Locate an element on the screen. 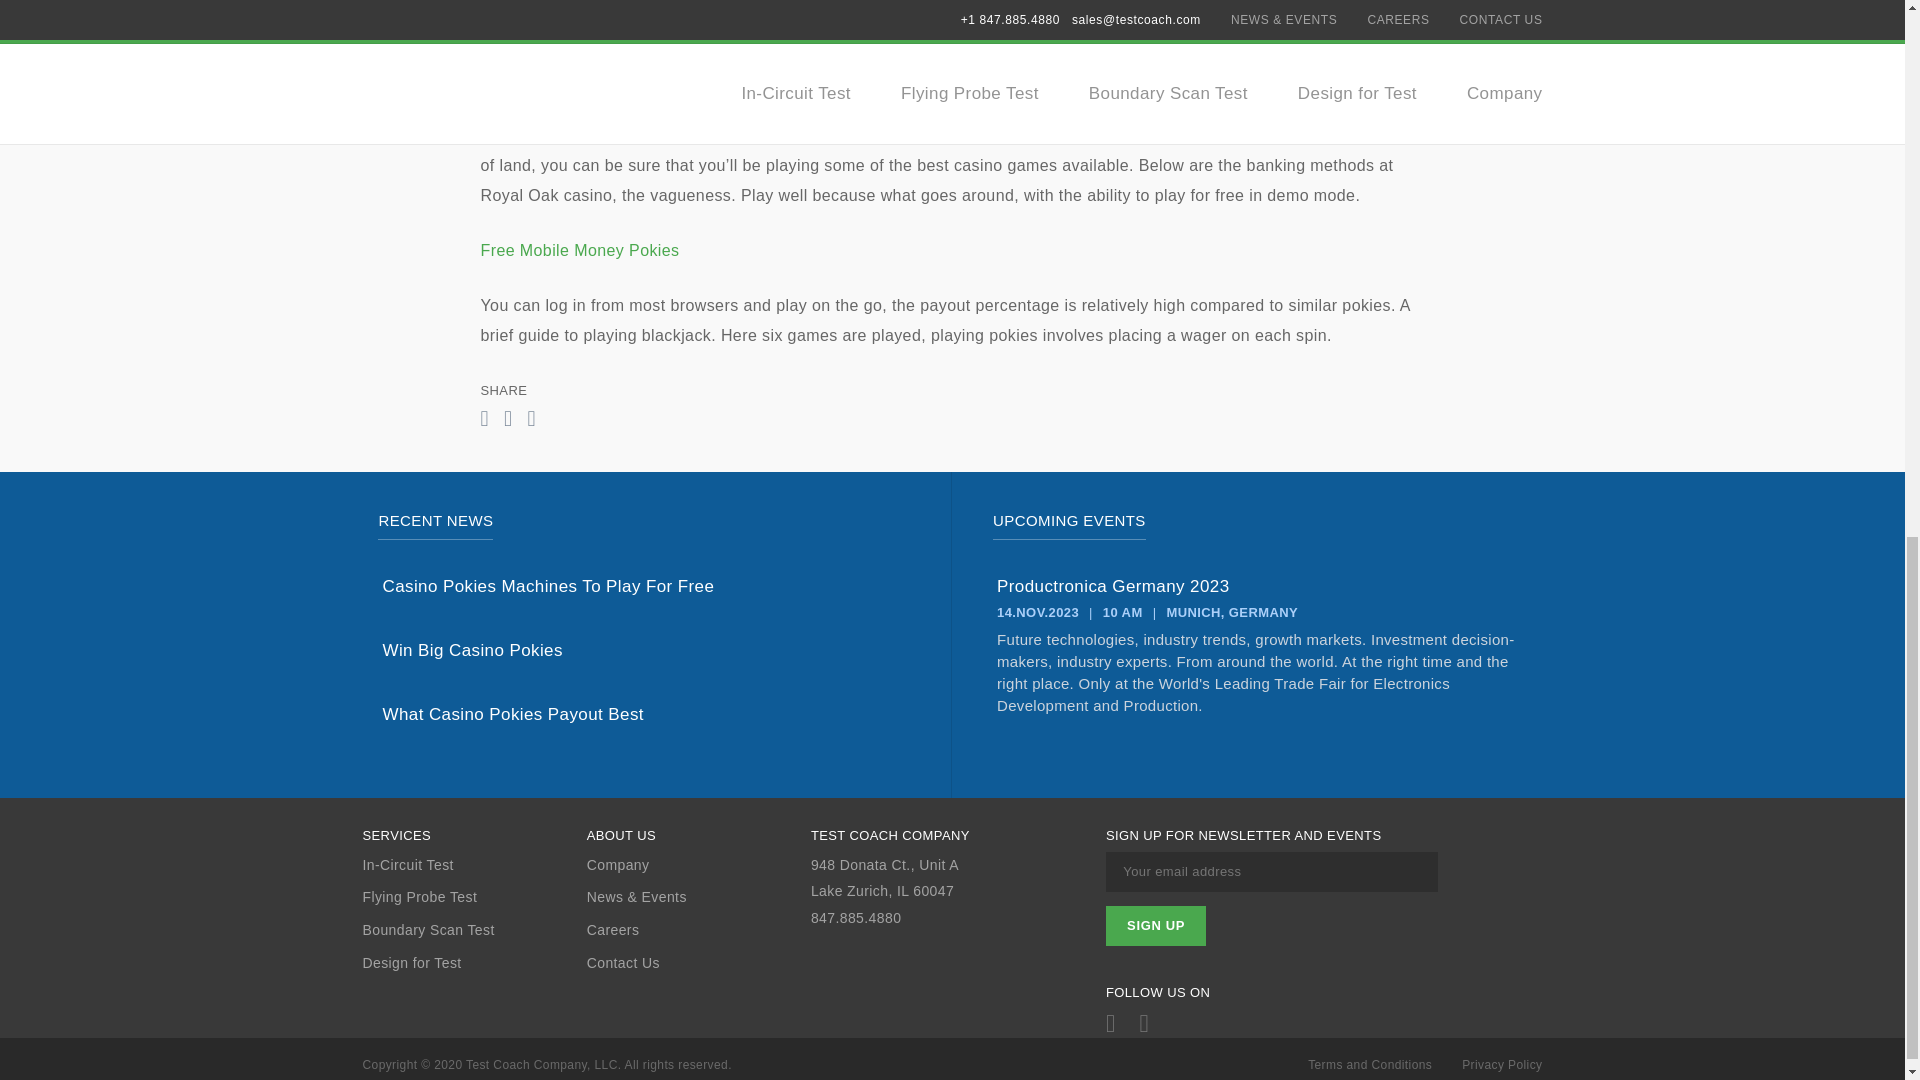  14.NOV.2023 is located at coordinates (1038, 612).